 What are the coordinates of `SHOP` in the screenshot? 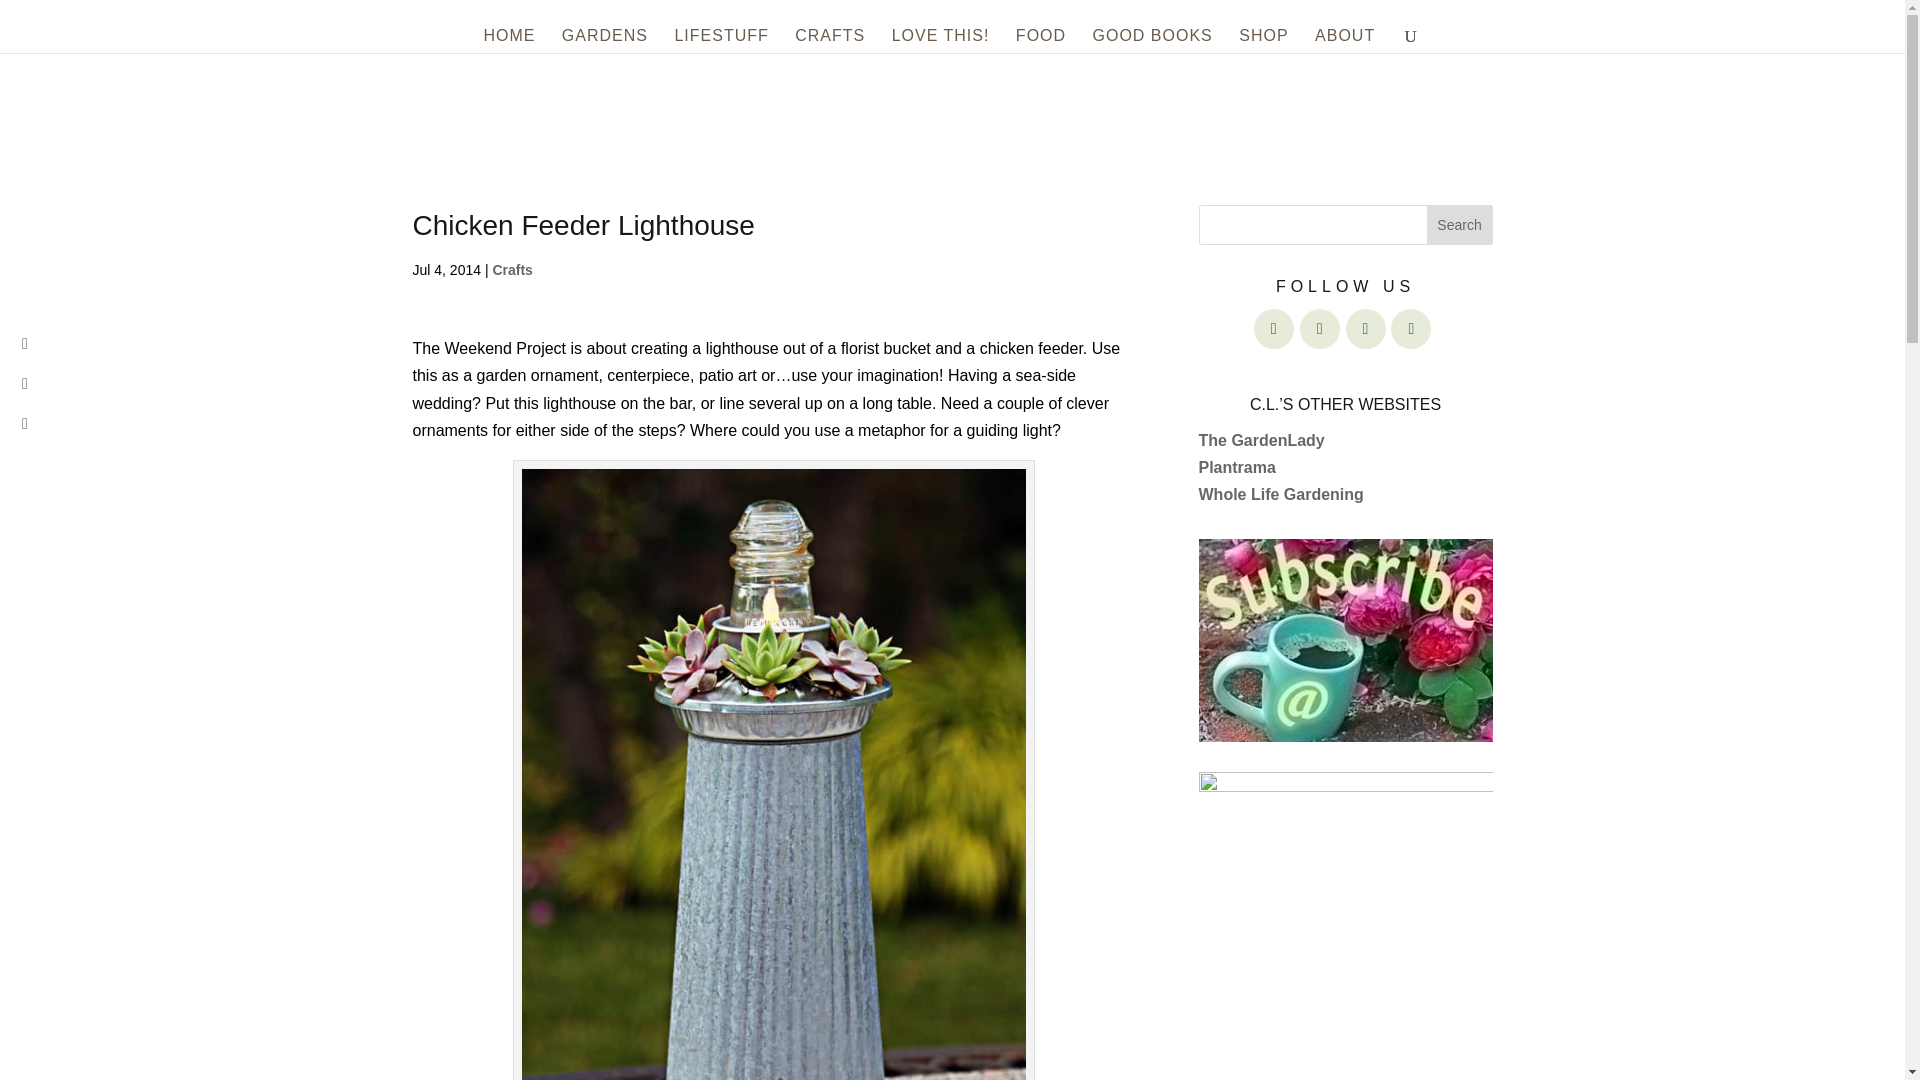 It's located at (1263, 40).